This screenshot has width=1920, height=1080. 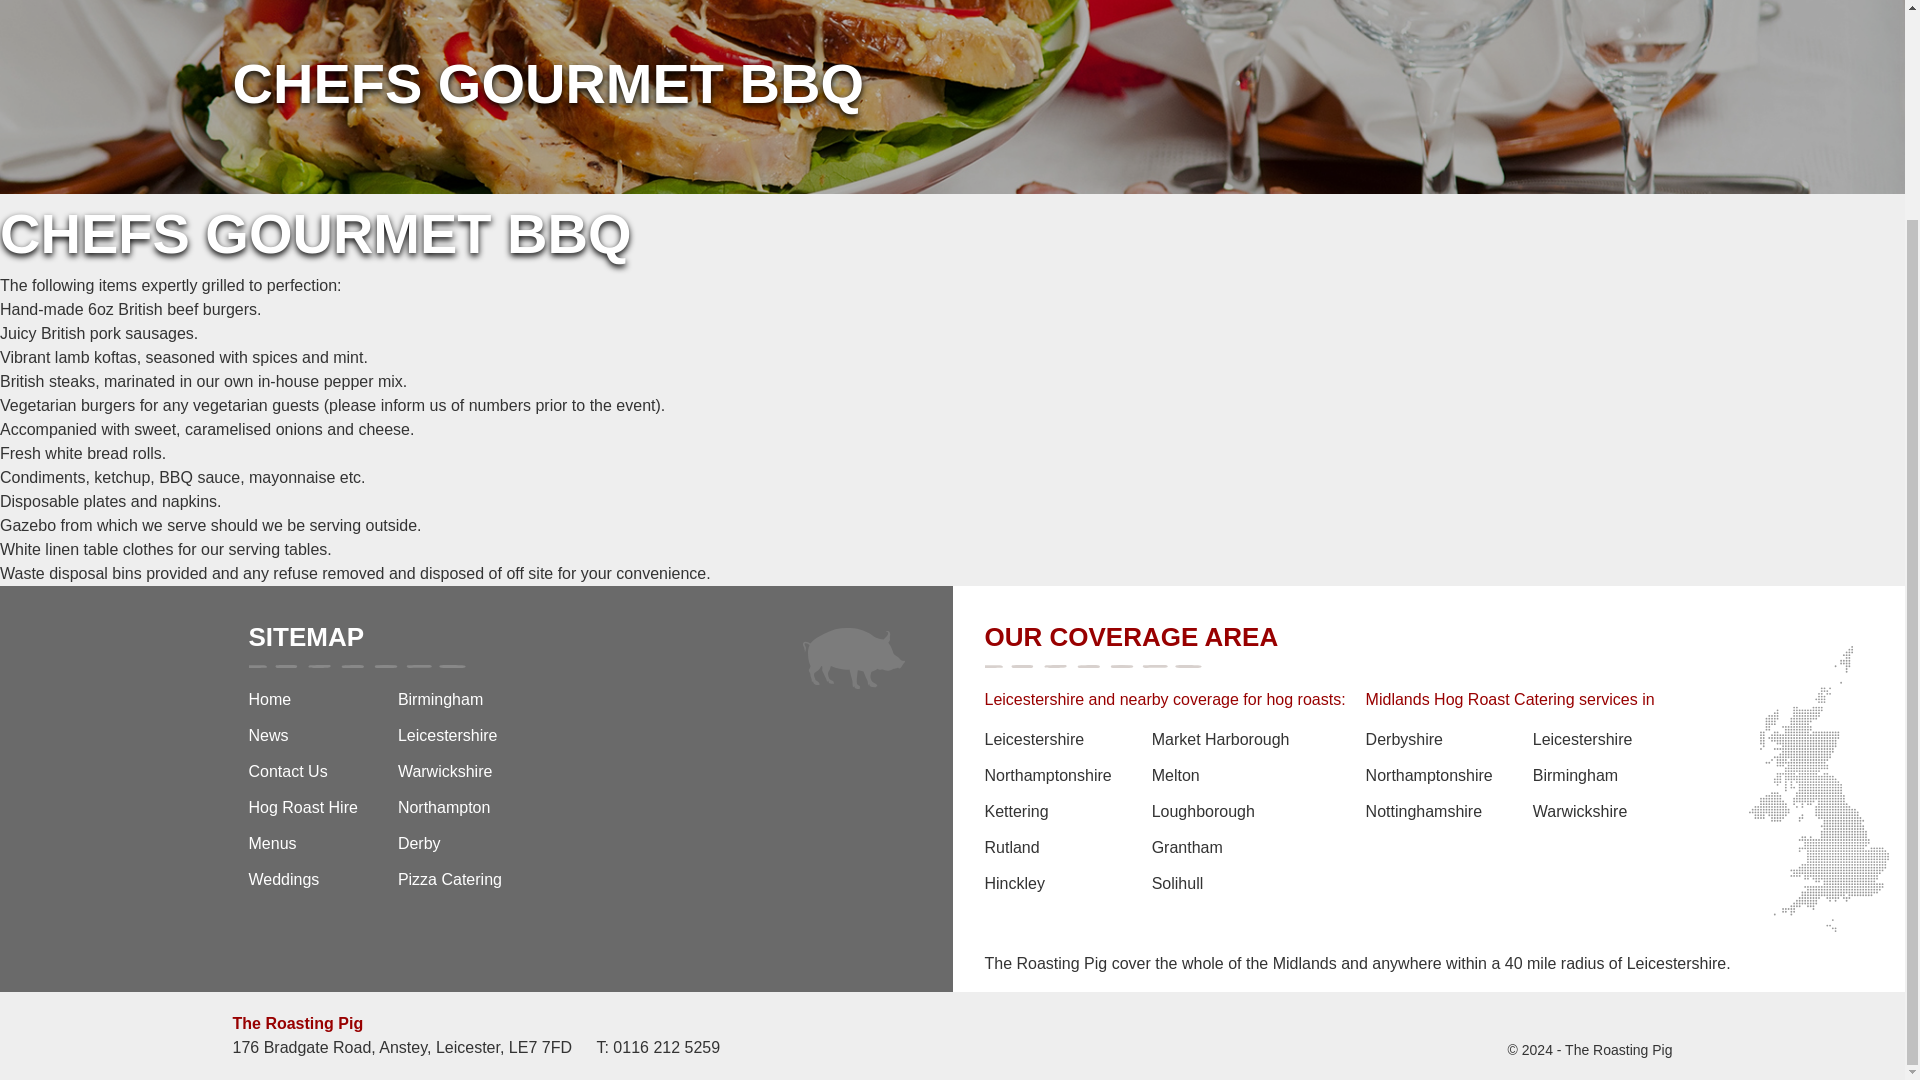 I want to click on Rutland, so click(x=1047, y=853).